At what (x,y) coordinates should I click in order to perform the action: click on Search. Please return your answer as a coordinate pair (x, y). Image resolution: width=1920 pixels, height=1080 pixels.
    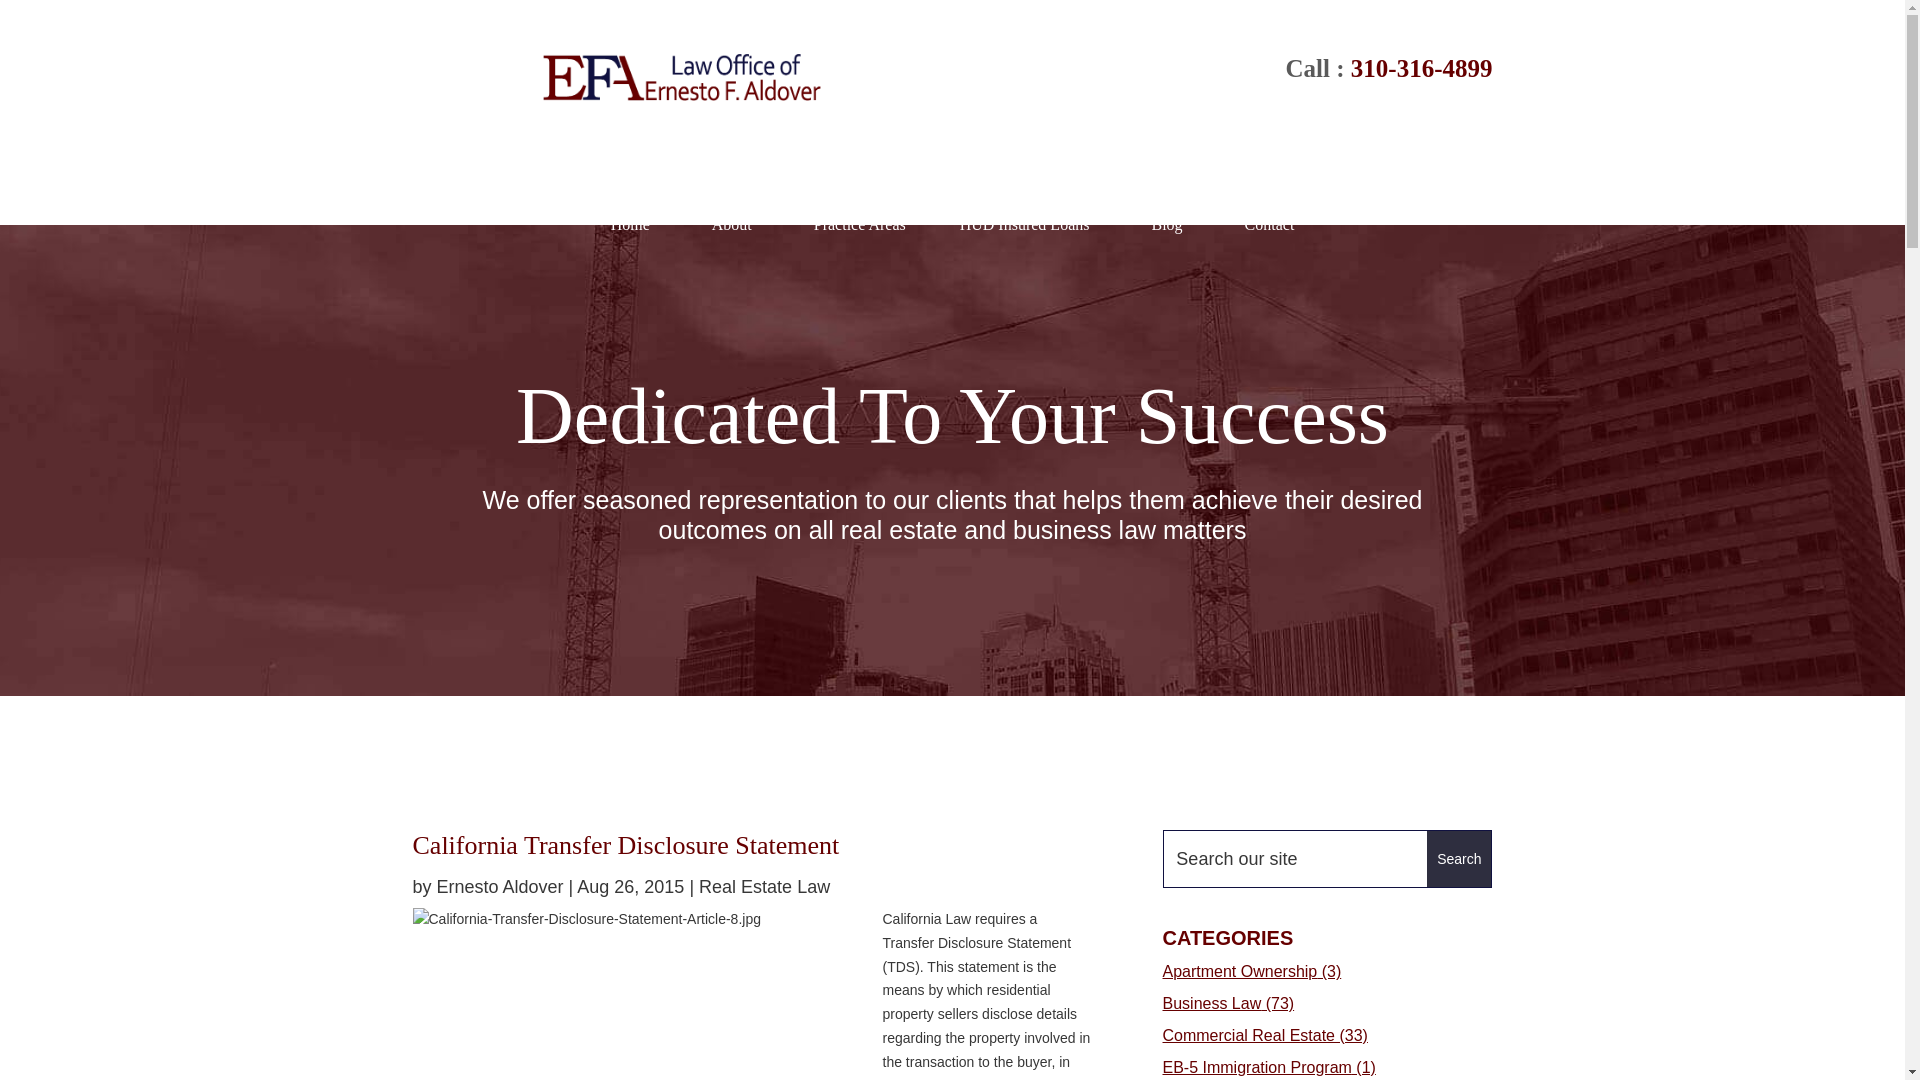
    Looking at the image, I should click on (1458, 858).